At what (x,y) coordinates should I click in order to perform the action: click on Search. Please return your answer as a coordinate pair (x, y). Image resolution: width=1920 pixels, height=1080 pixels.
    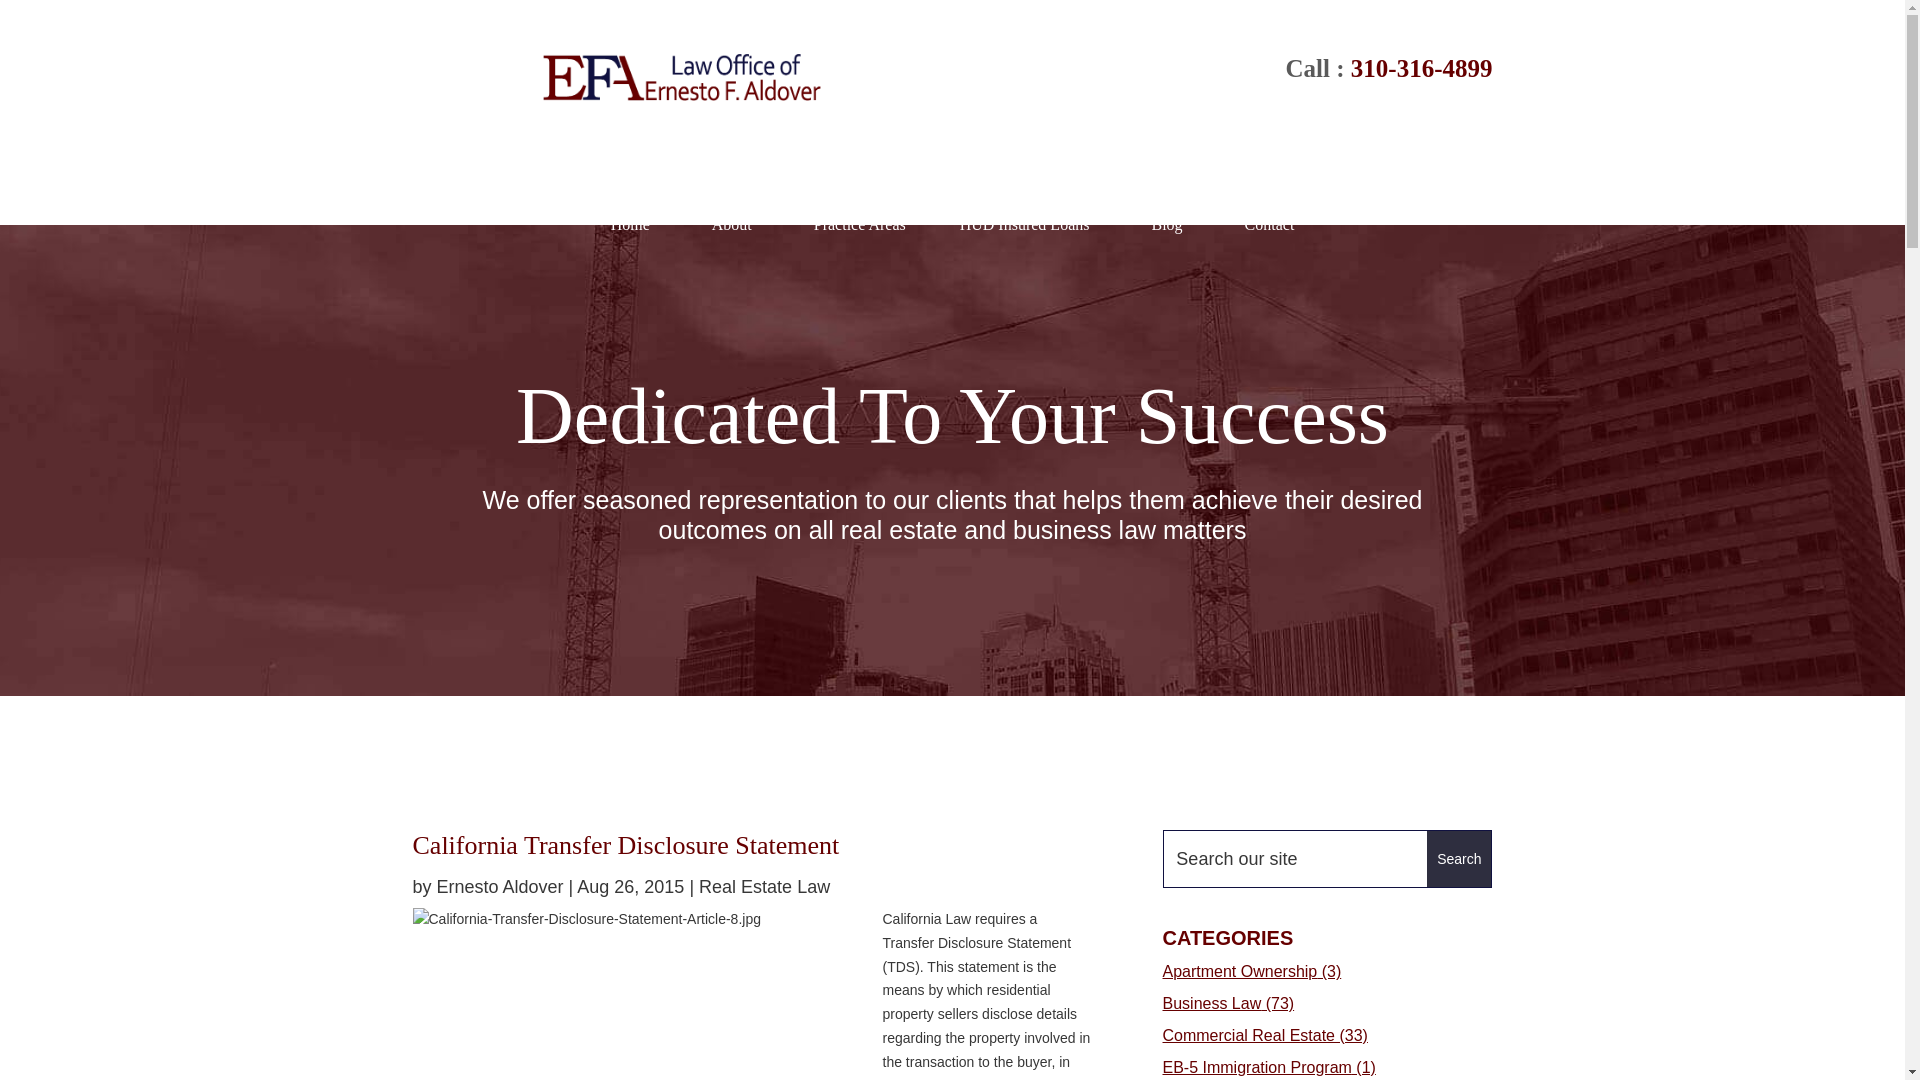
    Looking at the image, I should click on (1458, 858).